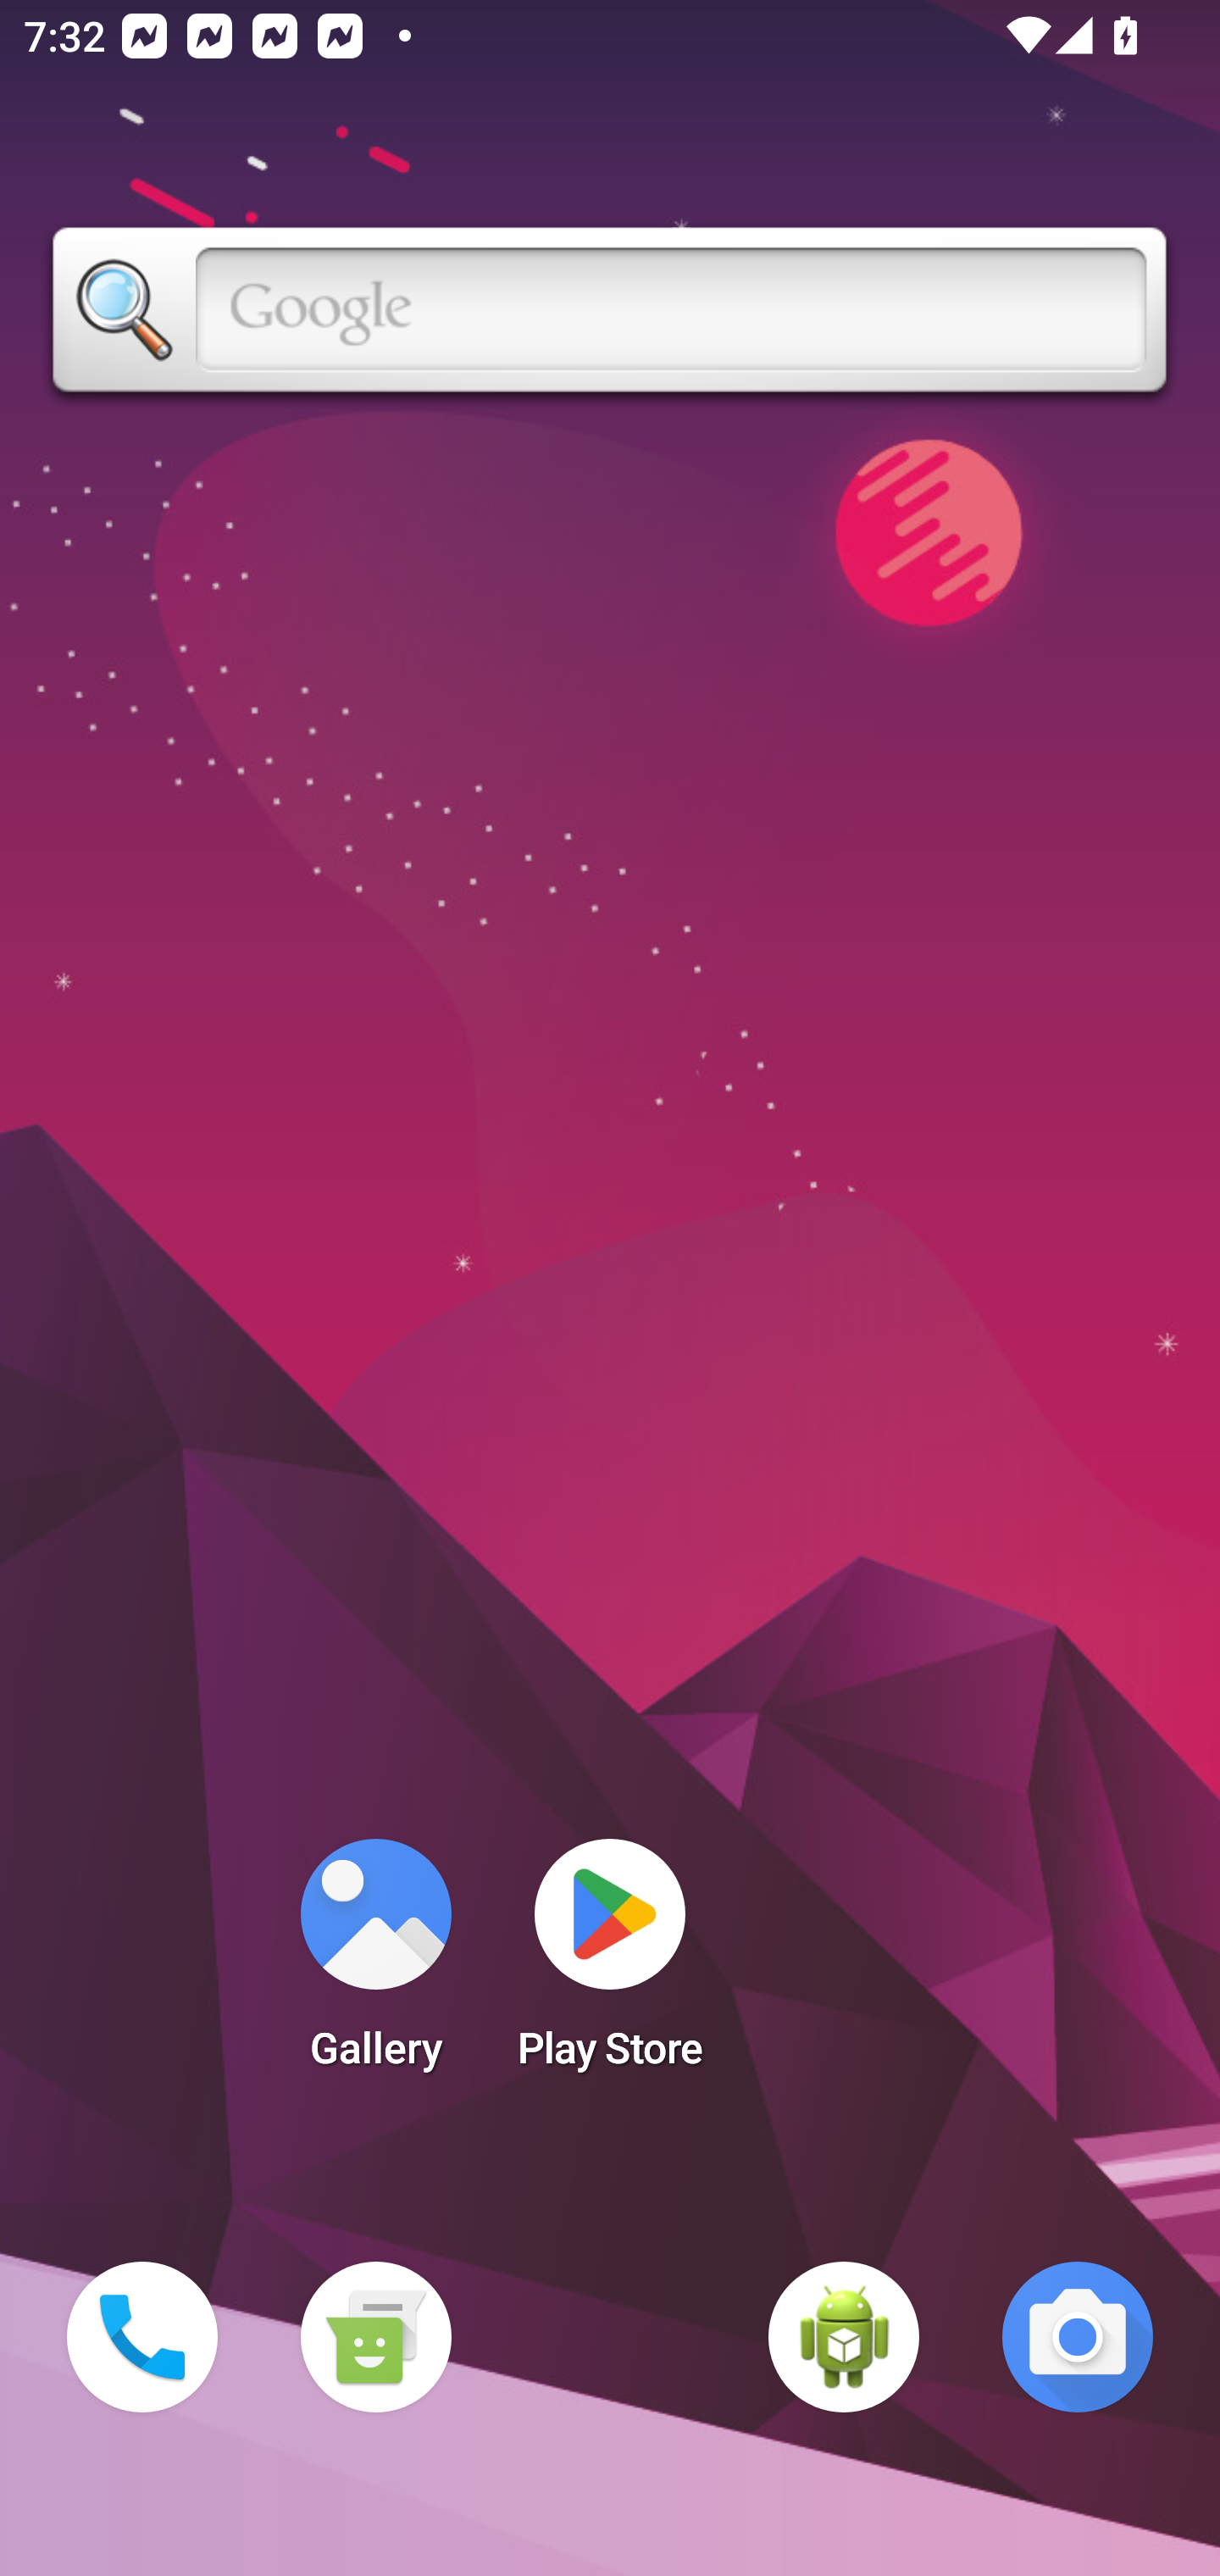 Image resolution: width=1220 pixels, height=2576 pixels. What do you see at coordinates (844, 2337) in the screenshot?
I see `WebView Browser Tester` at bounding box center [844, 2337].